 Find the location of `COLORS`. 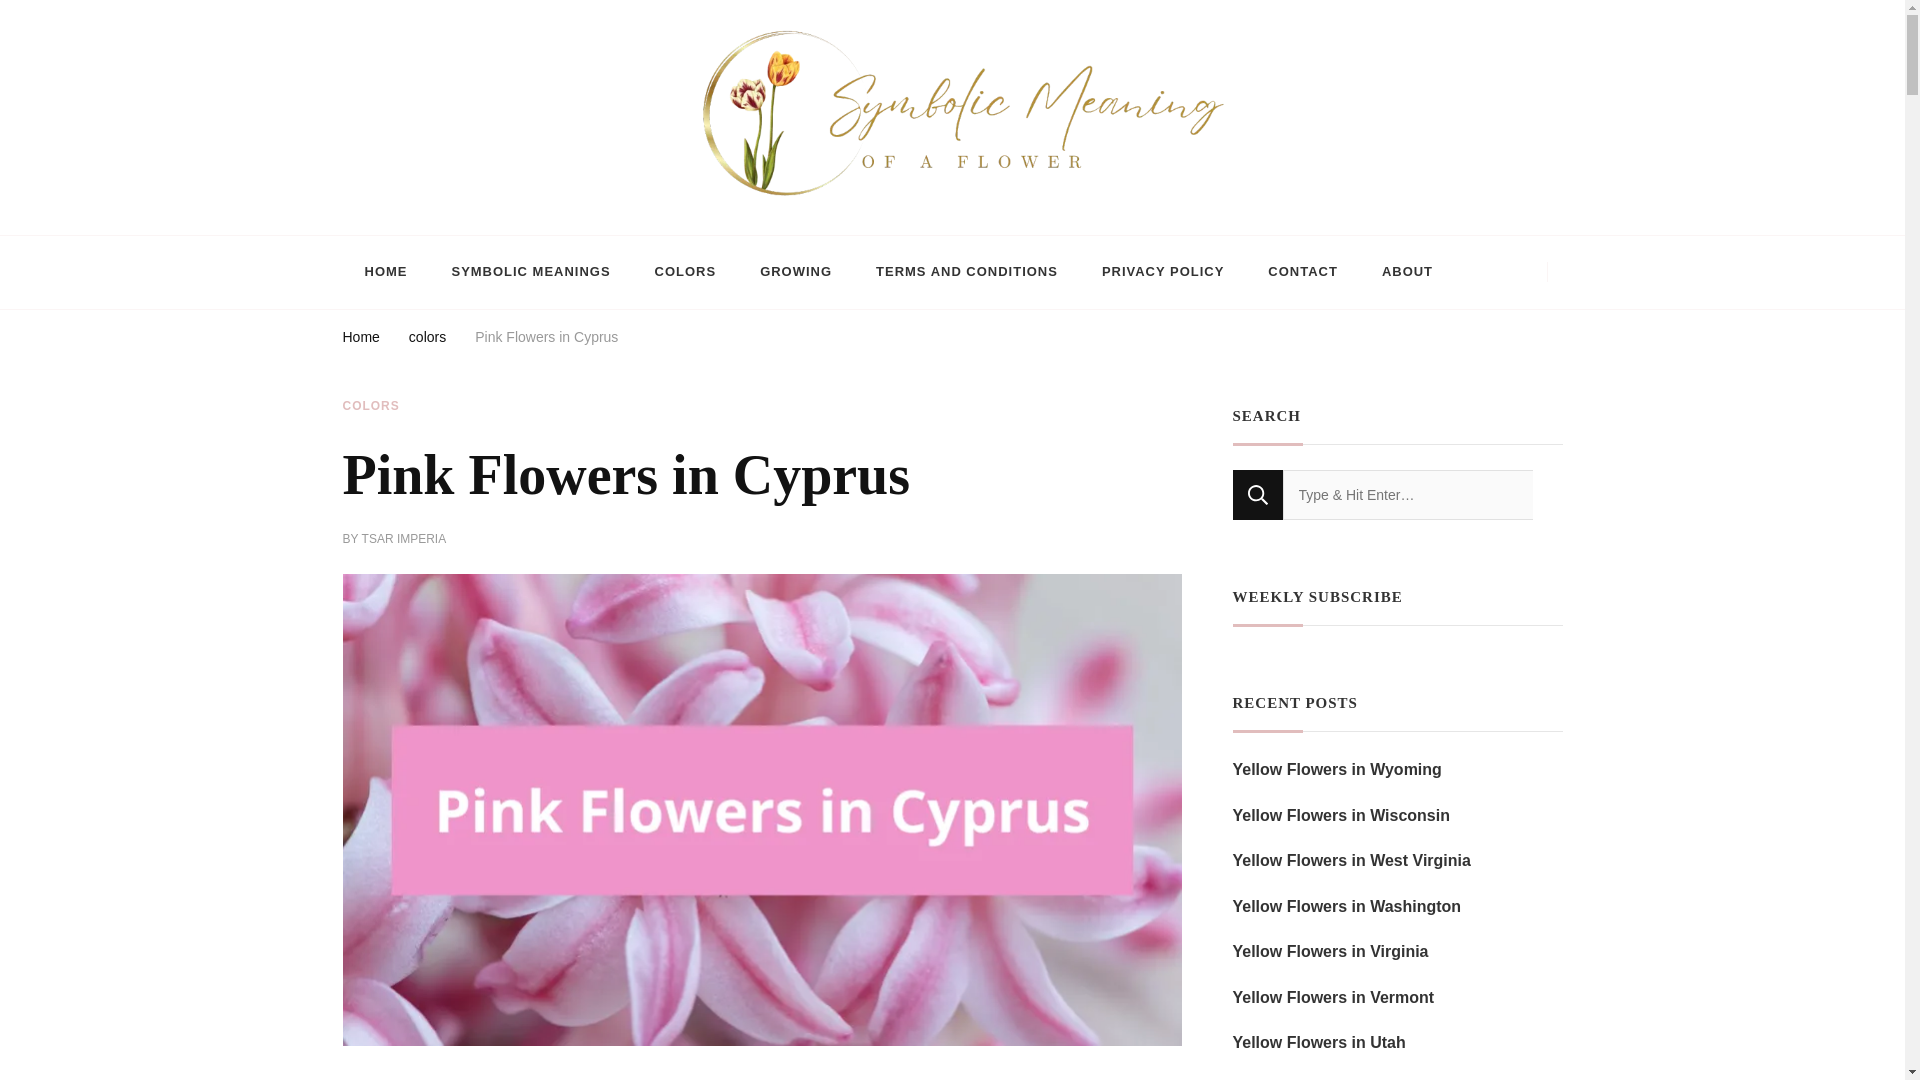

COLORS is located at coordinates (370, 406).